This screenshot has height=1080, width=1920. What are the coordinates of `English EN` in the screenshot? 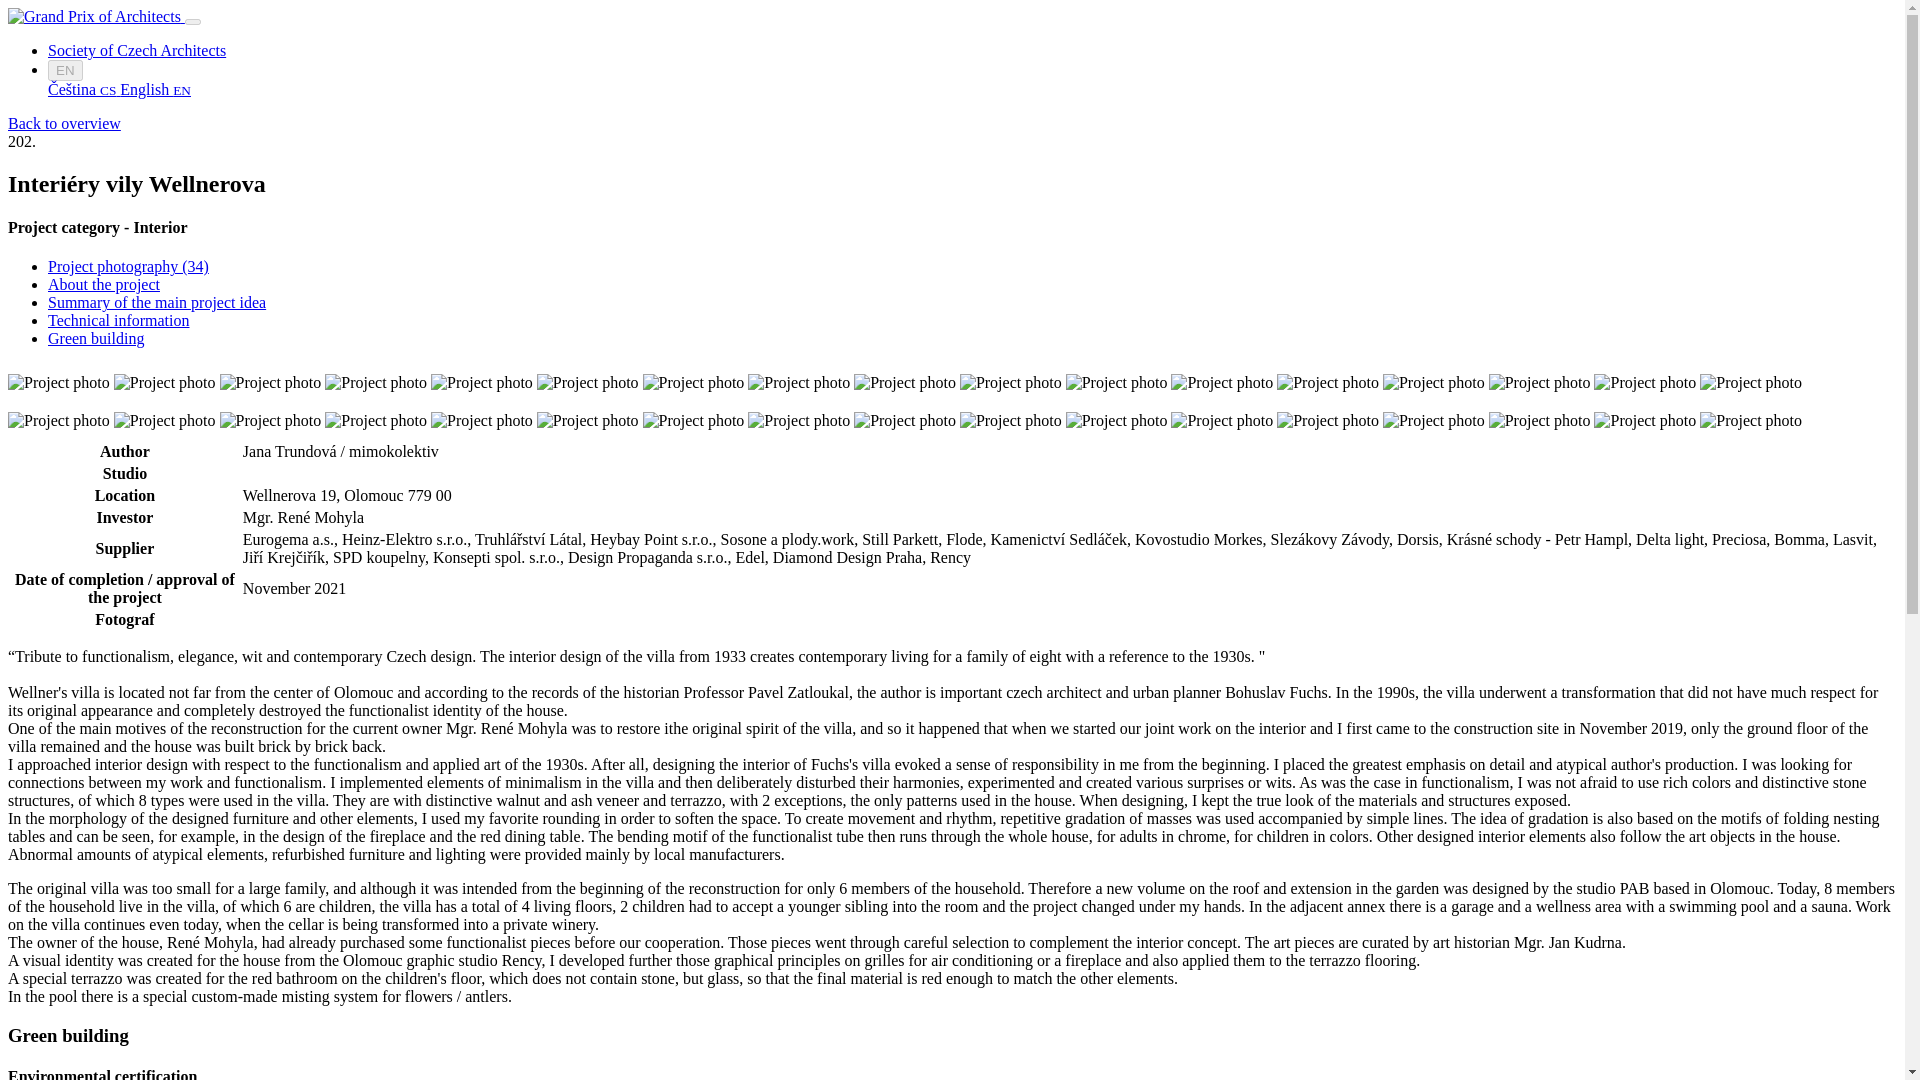 It's located at (154, 90).